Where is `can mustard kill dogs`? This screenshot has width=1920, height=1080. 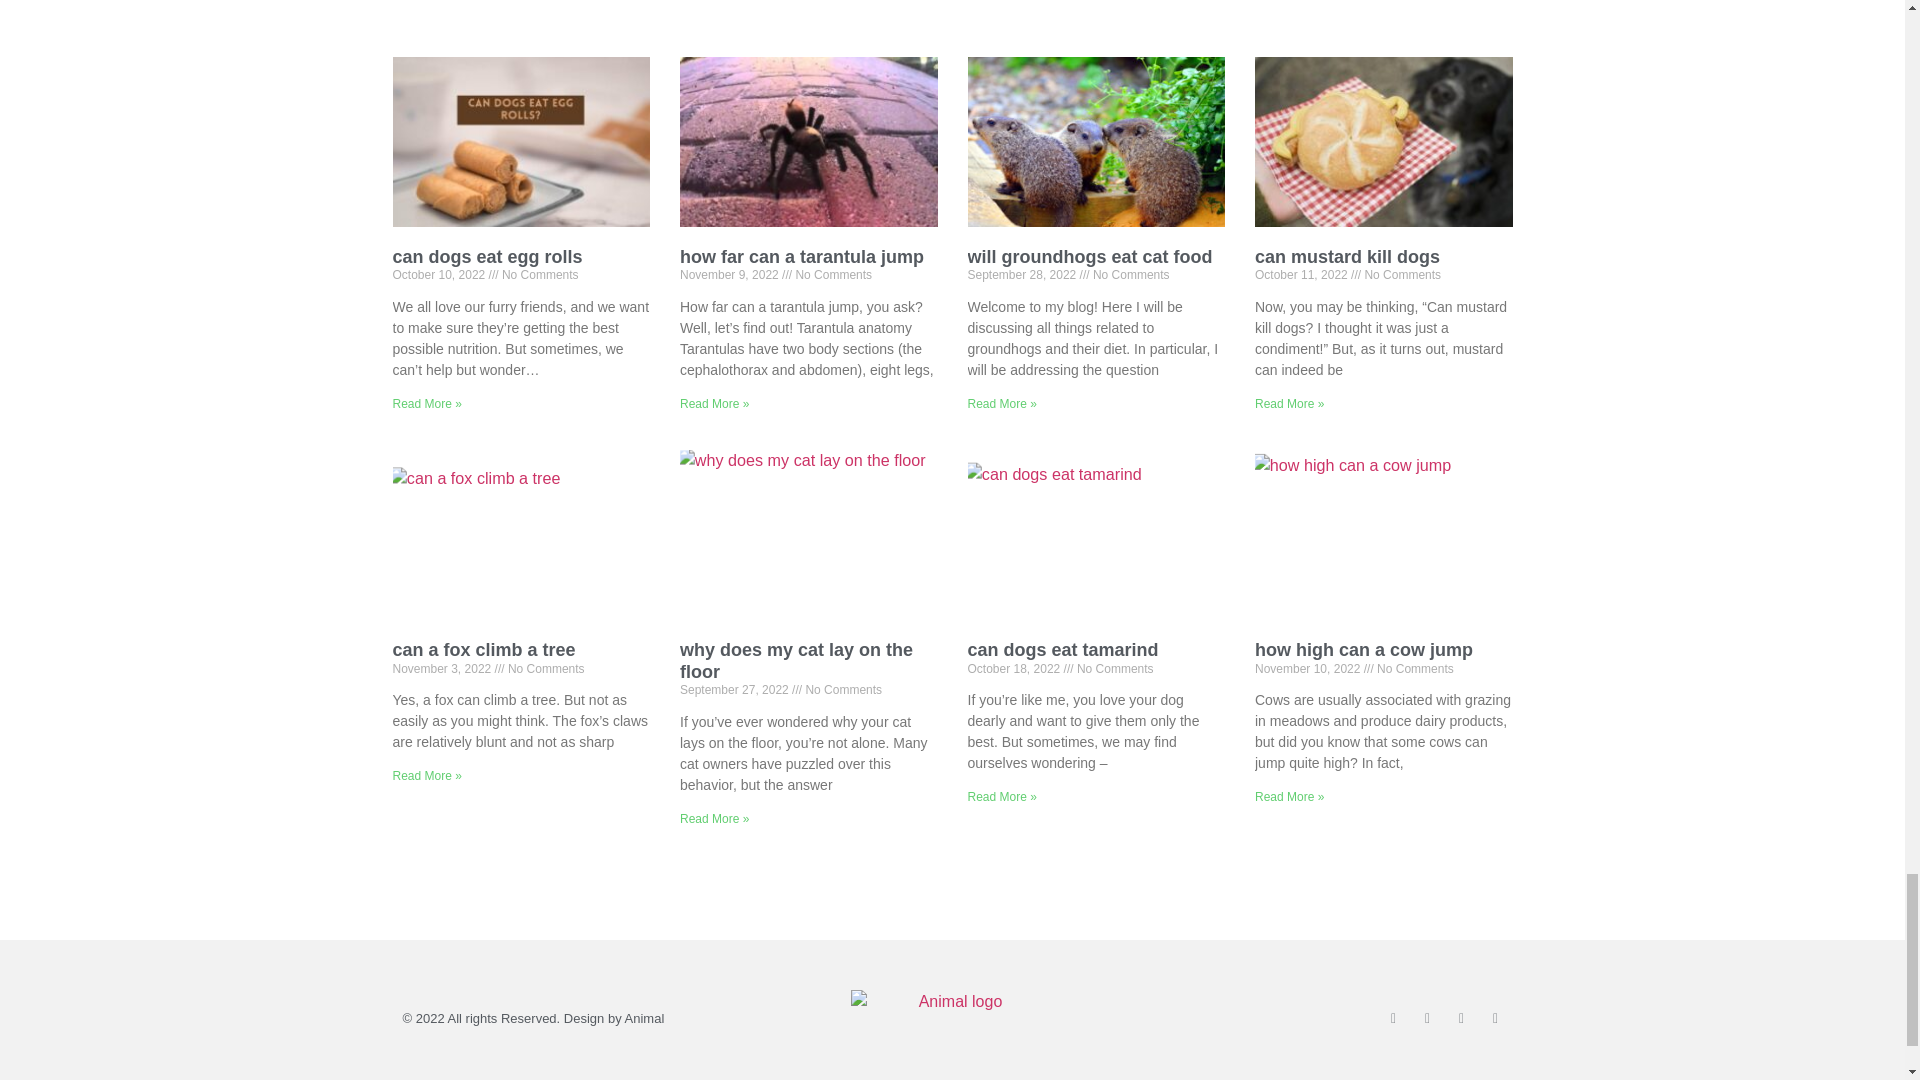
can mustard kill dogs is located at coordinates (1348, 256).